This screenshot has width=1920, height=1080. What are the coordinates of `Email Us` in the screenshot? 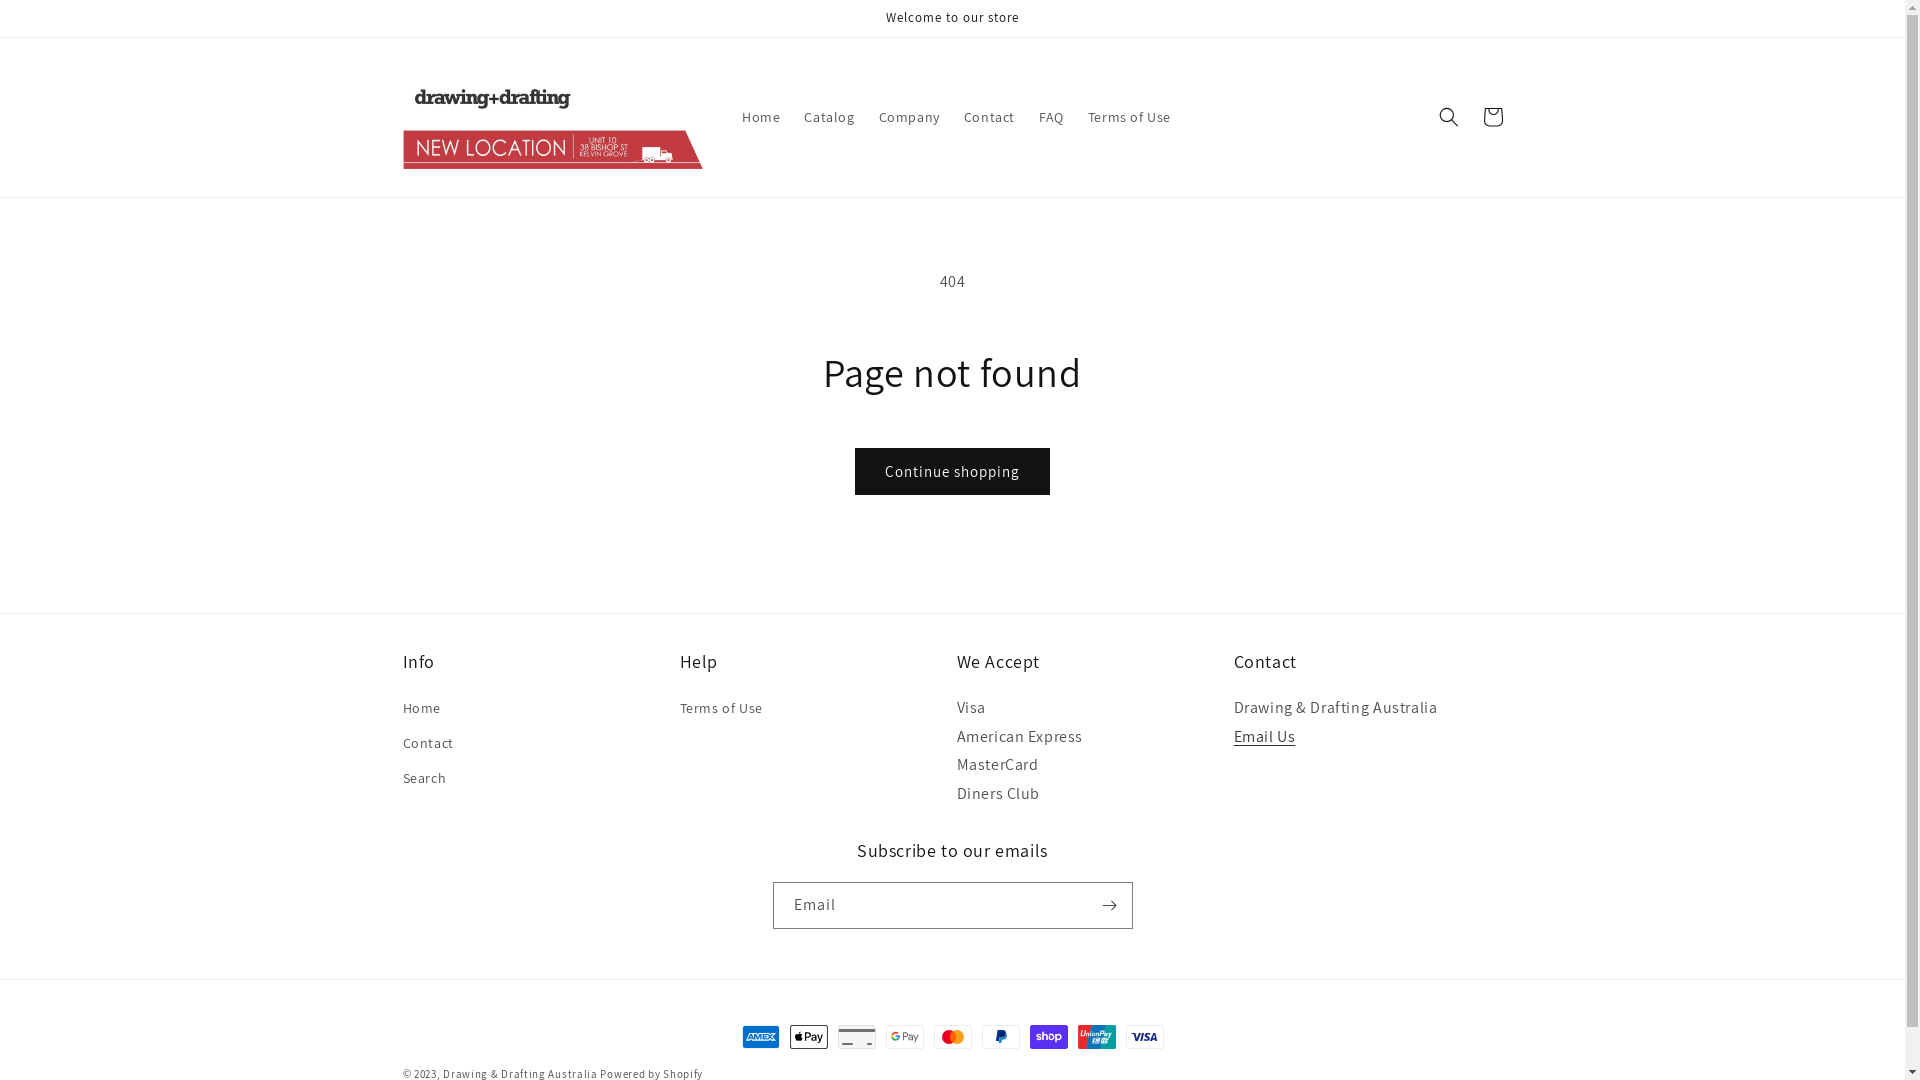 It's located at (1265, 736).